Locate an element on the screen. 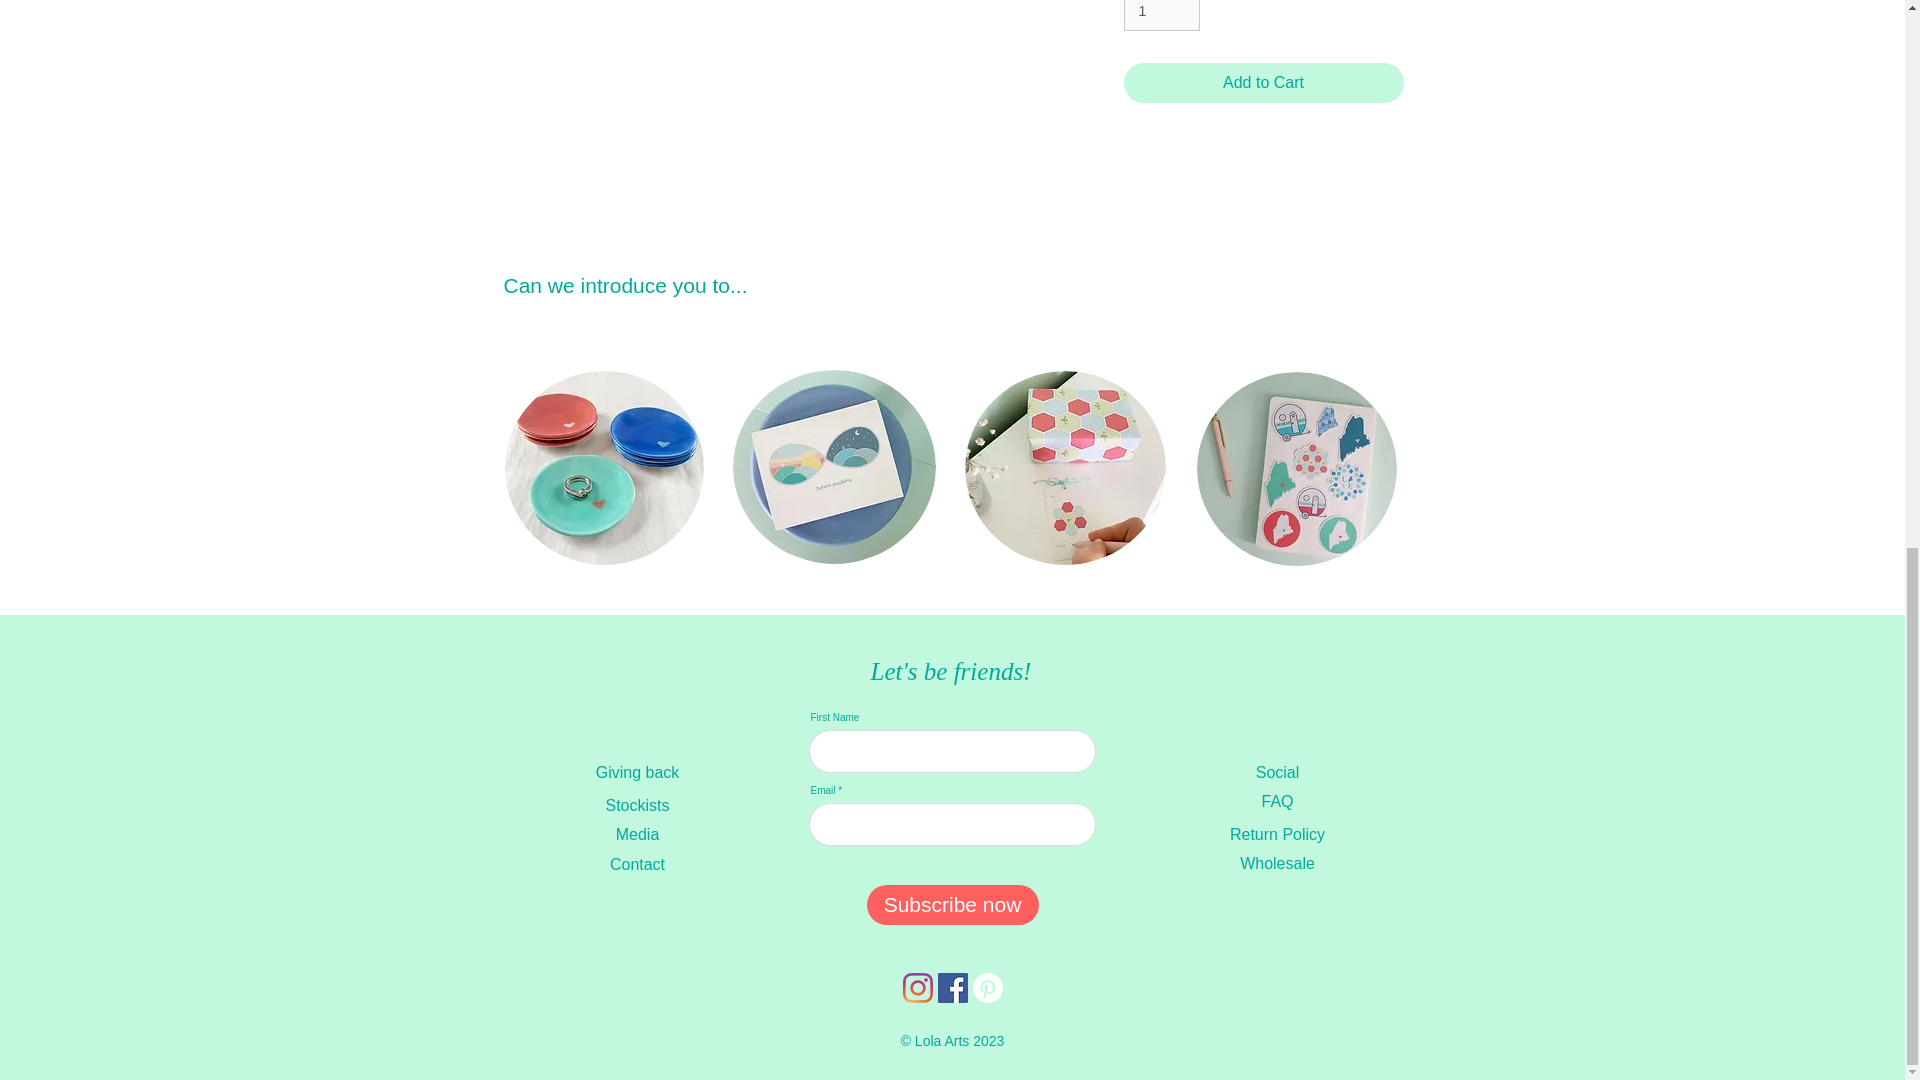  1 is located at coordinates (1162, 16).